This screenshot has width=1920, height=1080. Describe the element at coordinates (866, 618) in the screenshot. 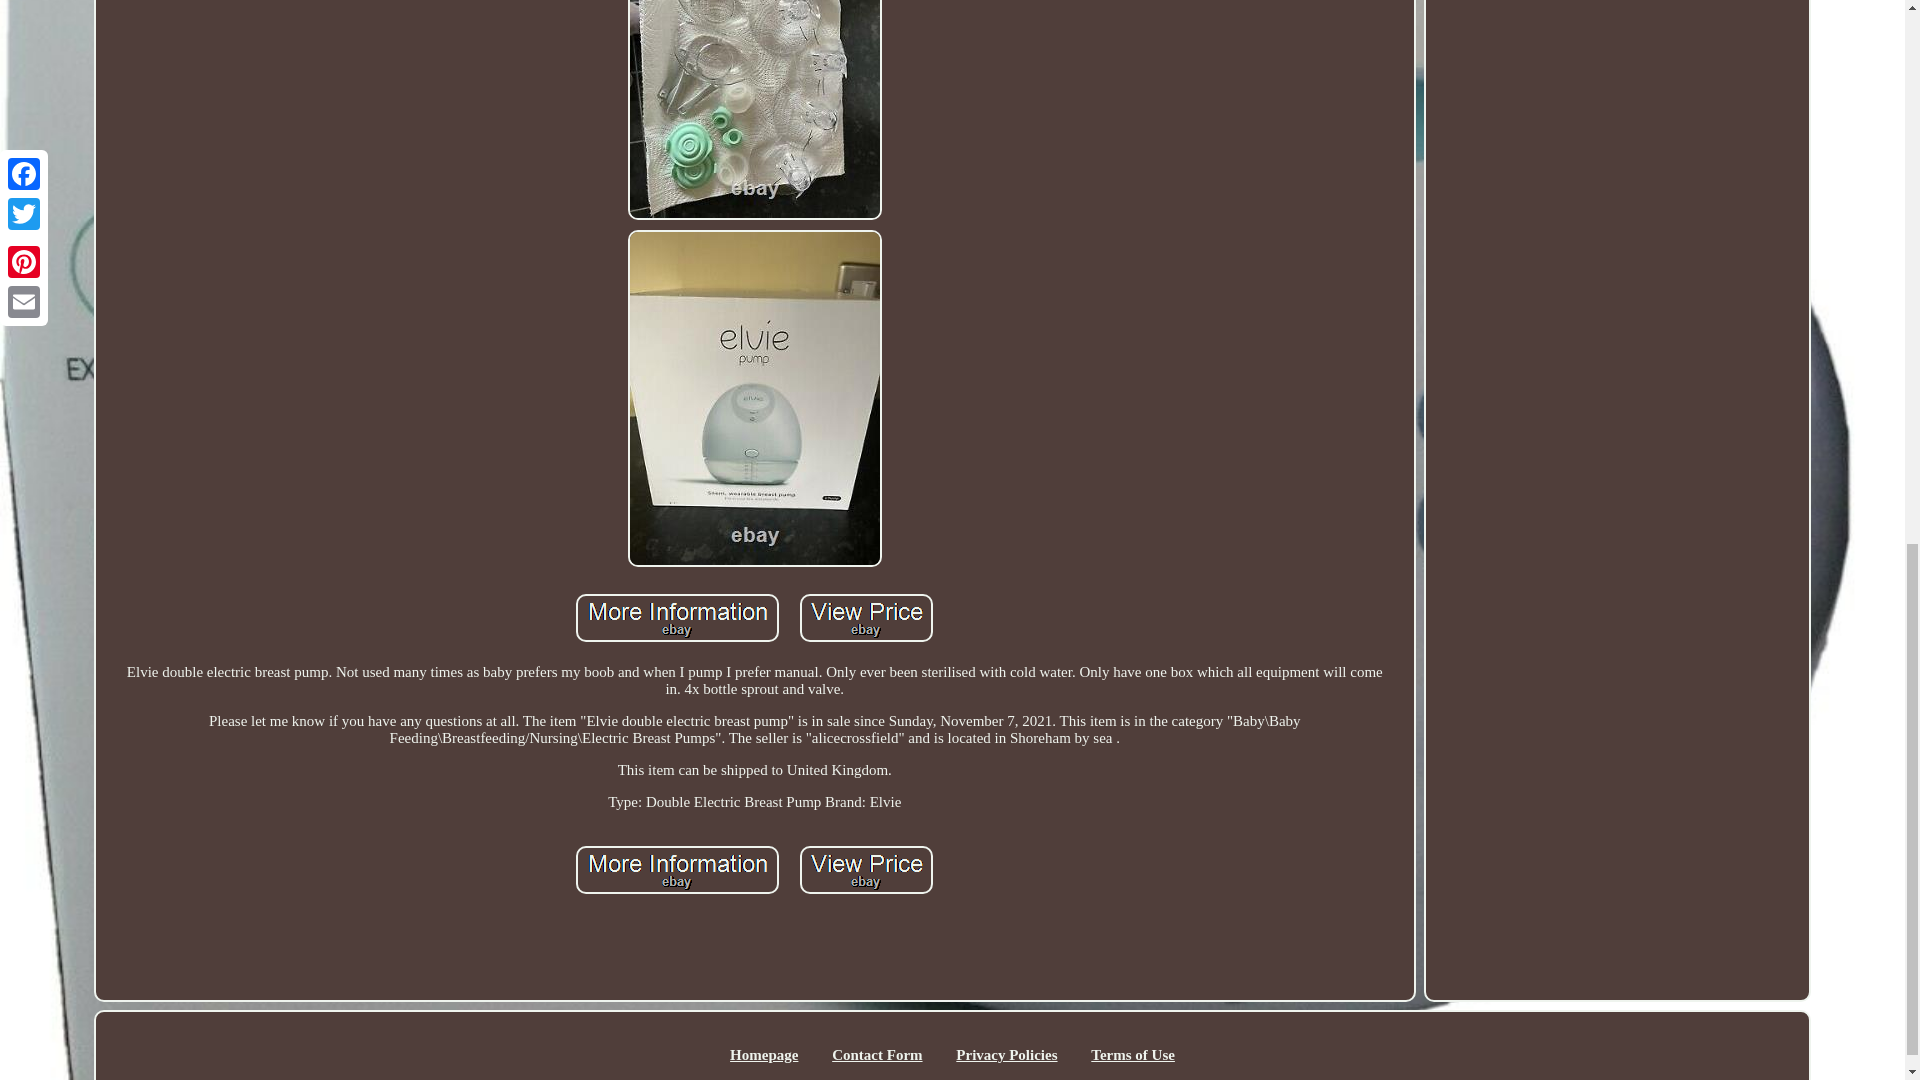

I see `Elvie double electric breast pump` at that location.